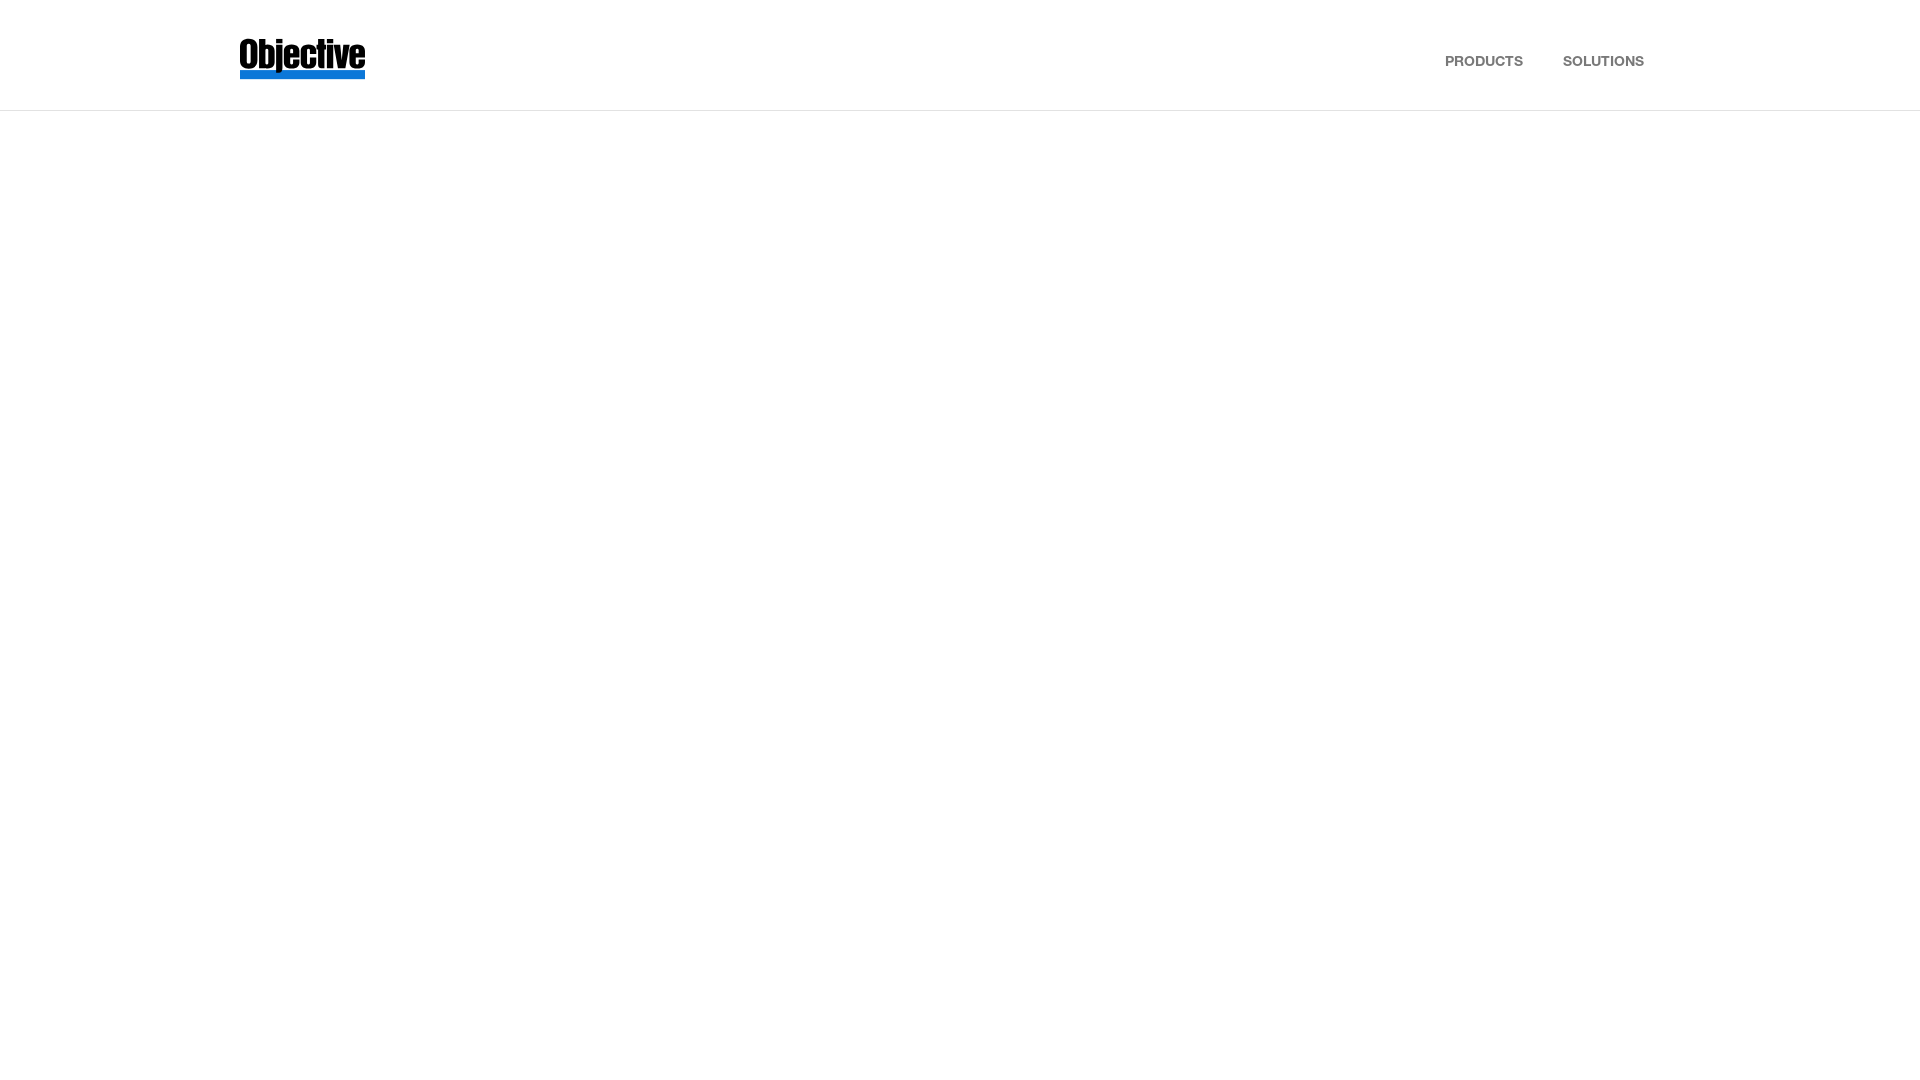 Image resolution: width=1920 pixels, height=1080 pixels. Describe the element at coordinates (1604, 57) in the screenshot. I see `SOLUTIONS` at that location.